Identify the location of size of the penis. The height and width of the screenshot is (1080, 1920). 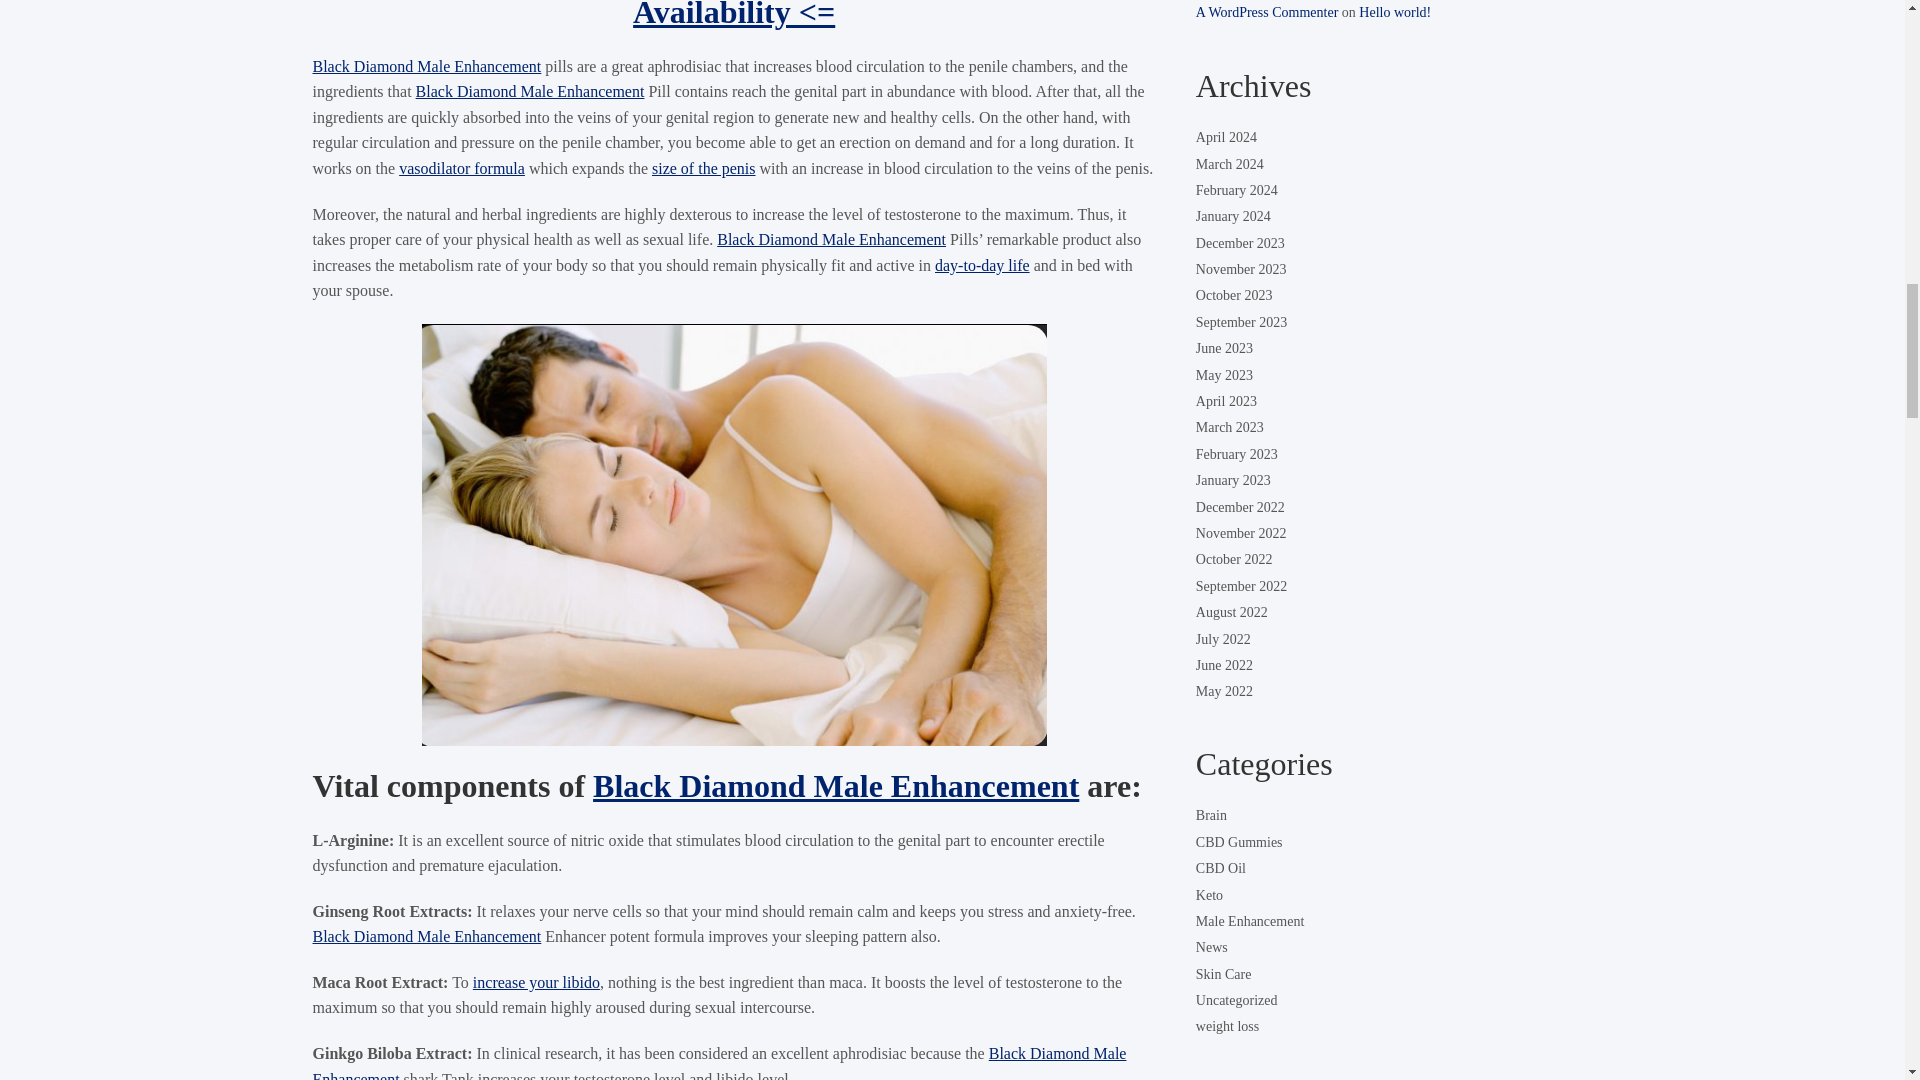
(704, 168).